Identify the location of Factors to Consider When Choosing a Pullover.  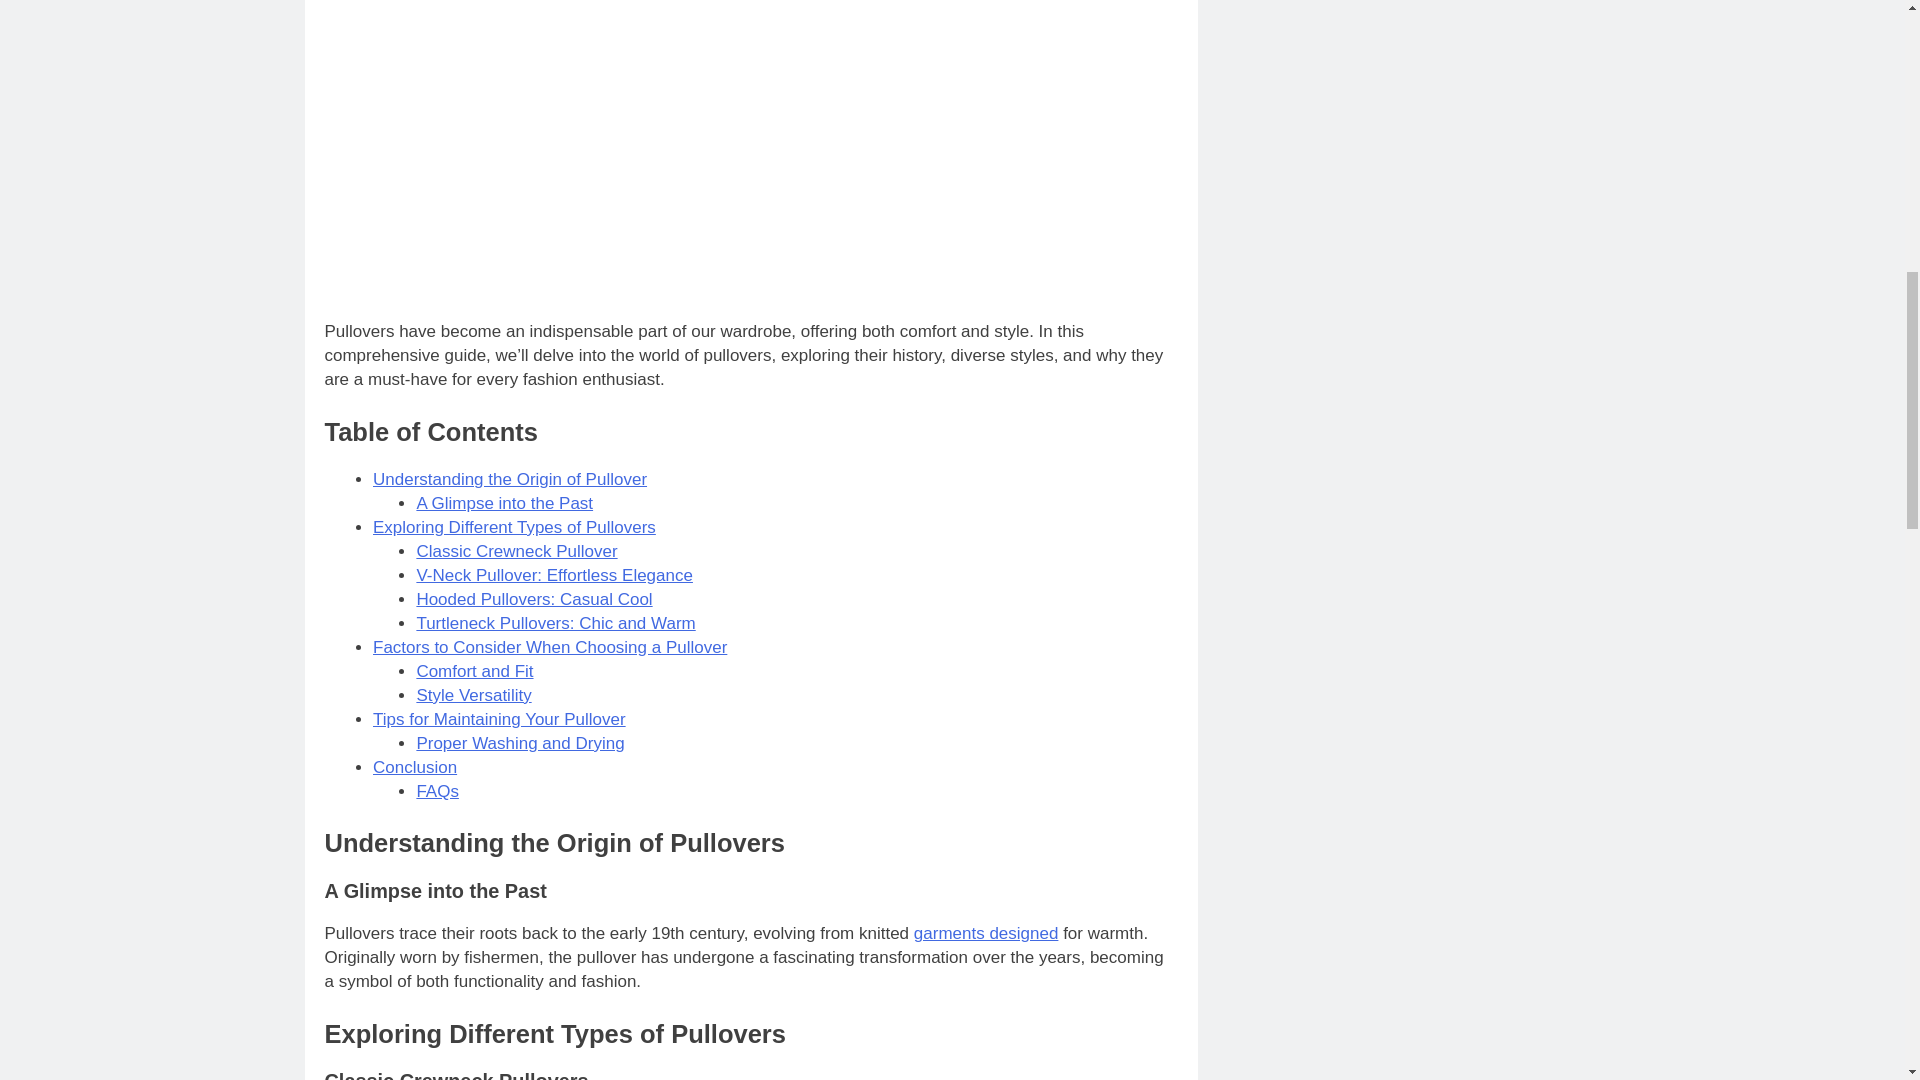
(550, 647).